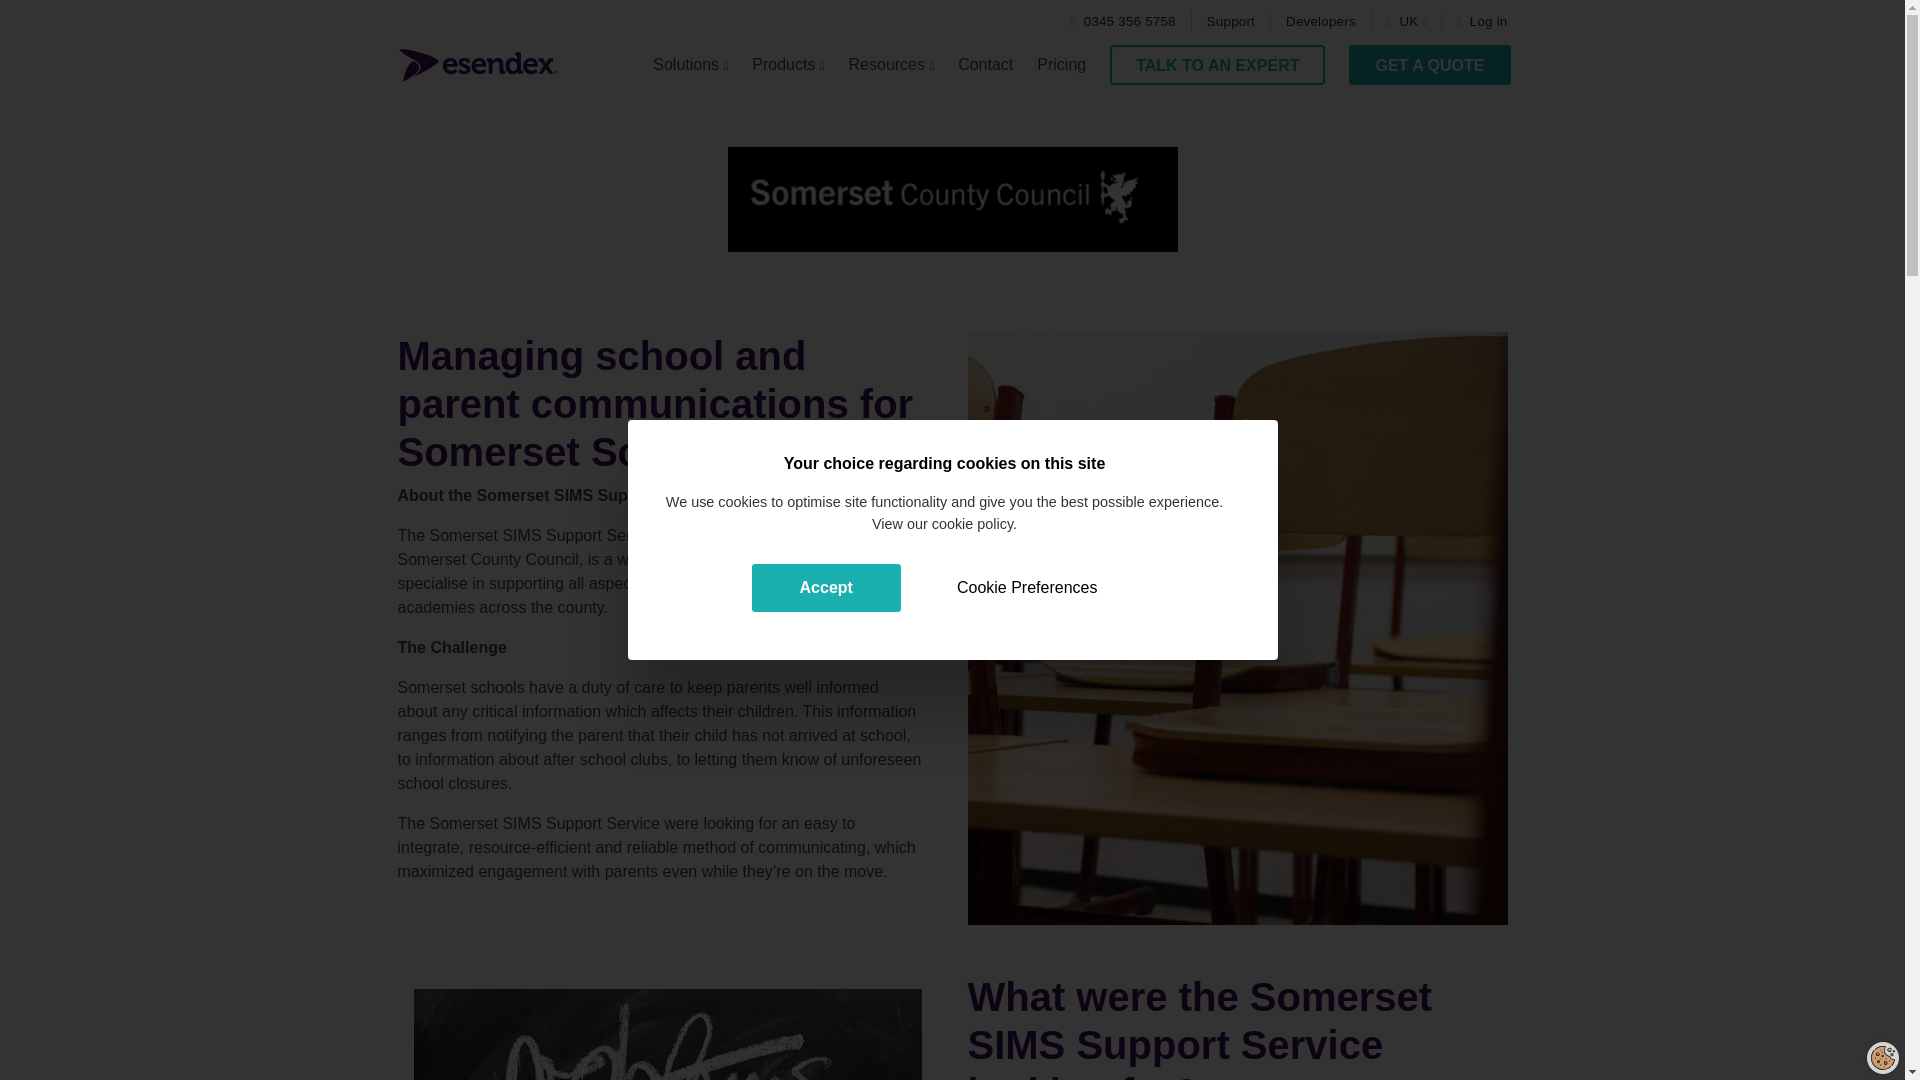 The height and width of the screenshot is (1080, 1920). What do you see at coordinates (1482, 22) in the screenshot?
I see `Log in` at bounding box center [1482, 22].